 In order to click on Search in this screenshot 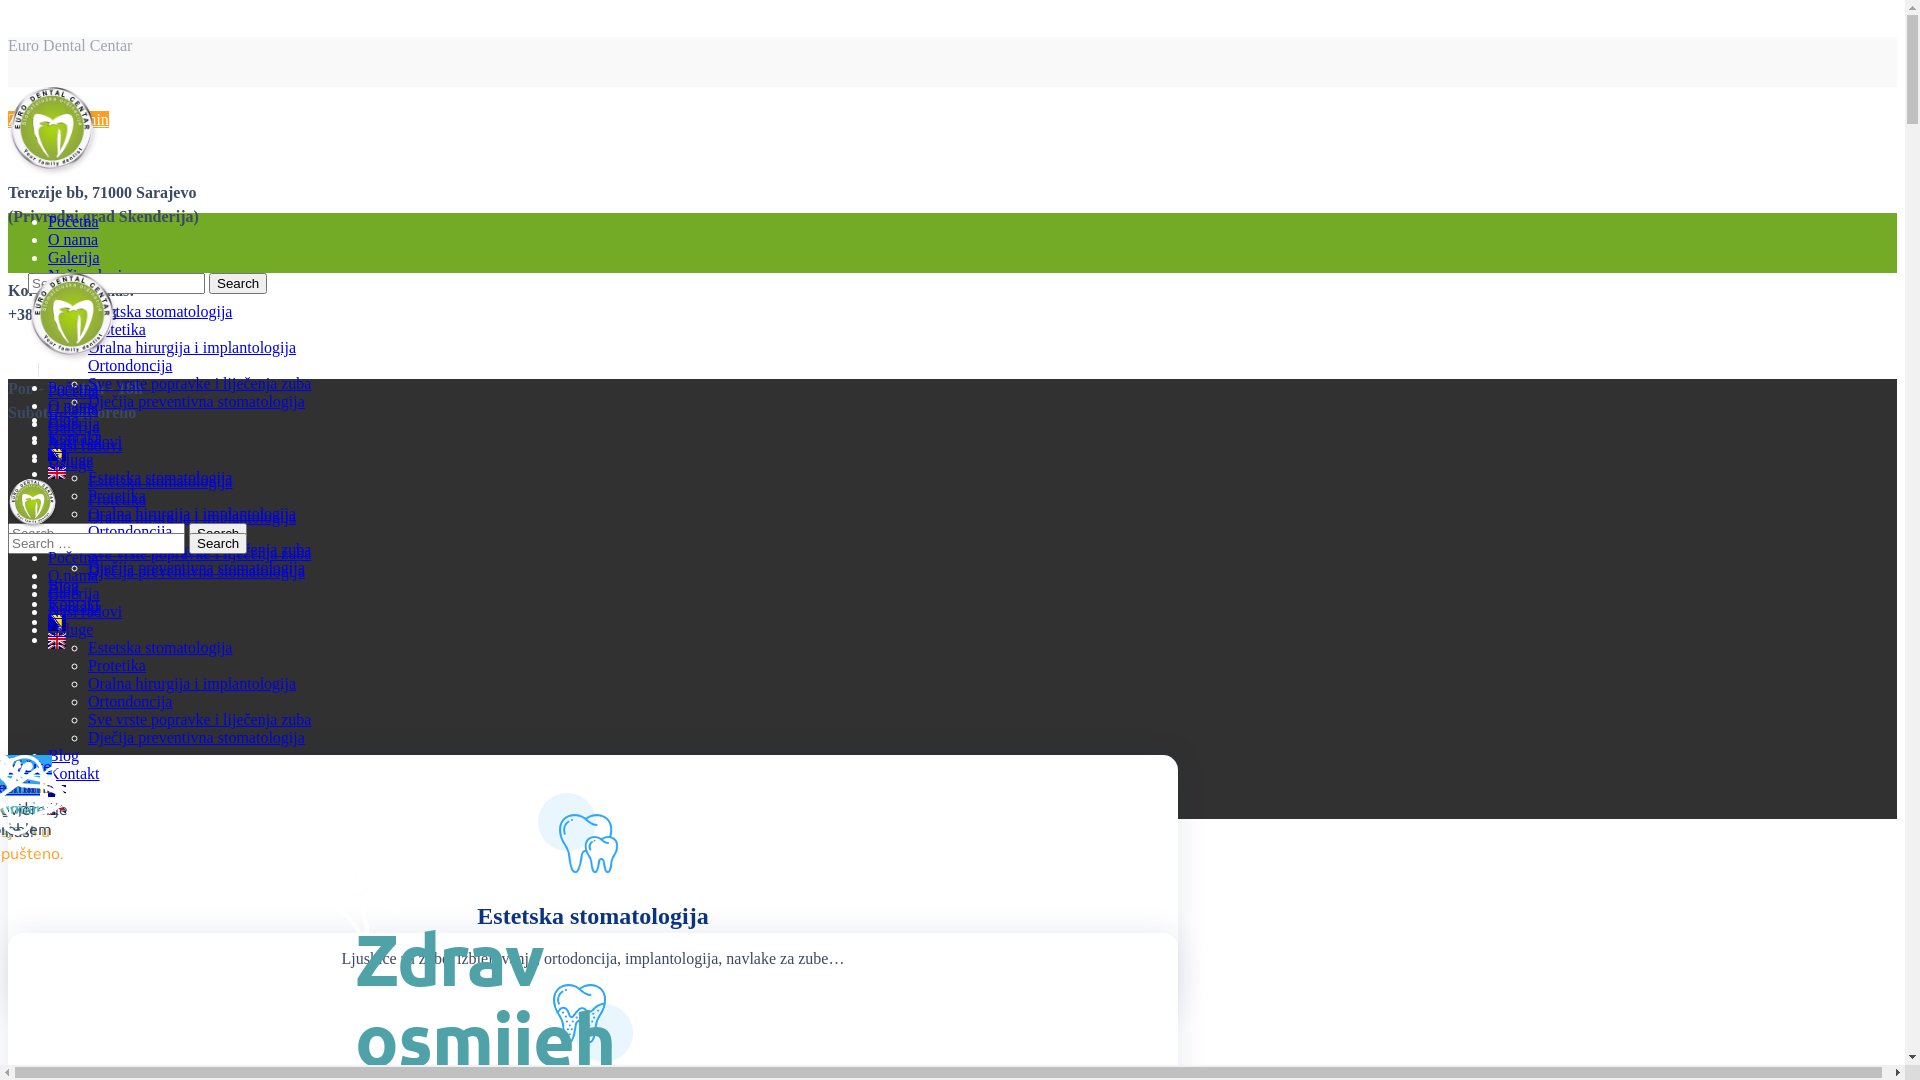, I will do `click(218, 544)`.